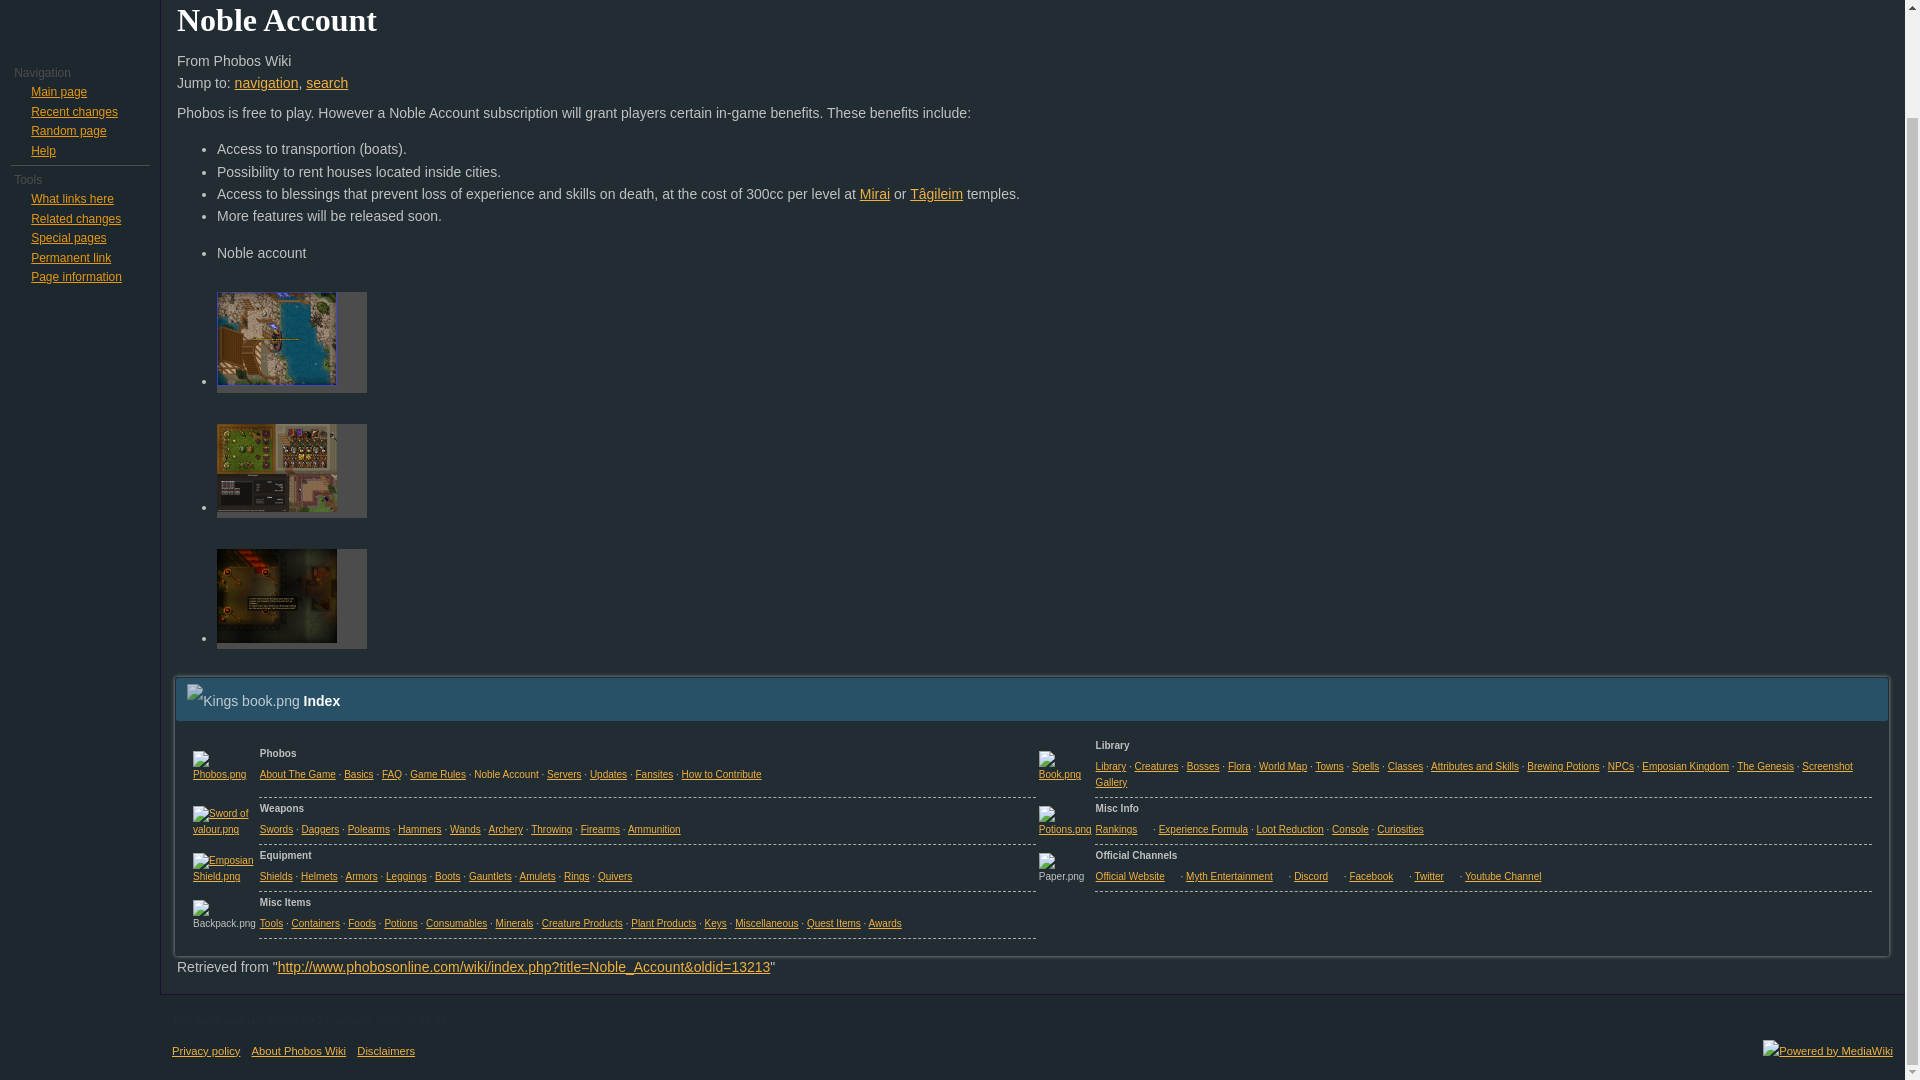 The width and height of the screenshot is (1920, 1080). I want to click on Mirai, so click(875, 193).